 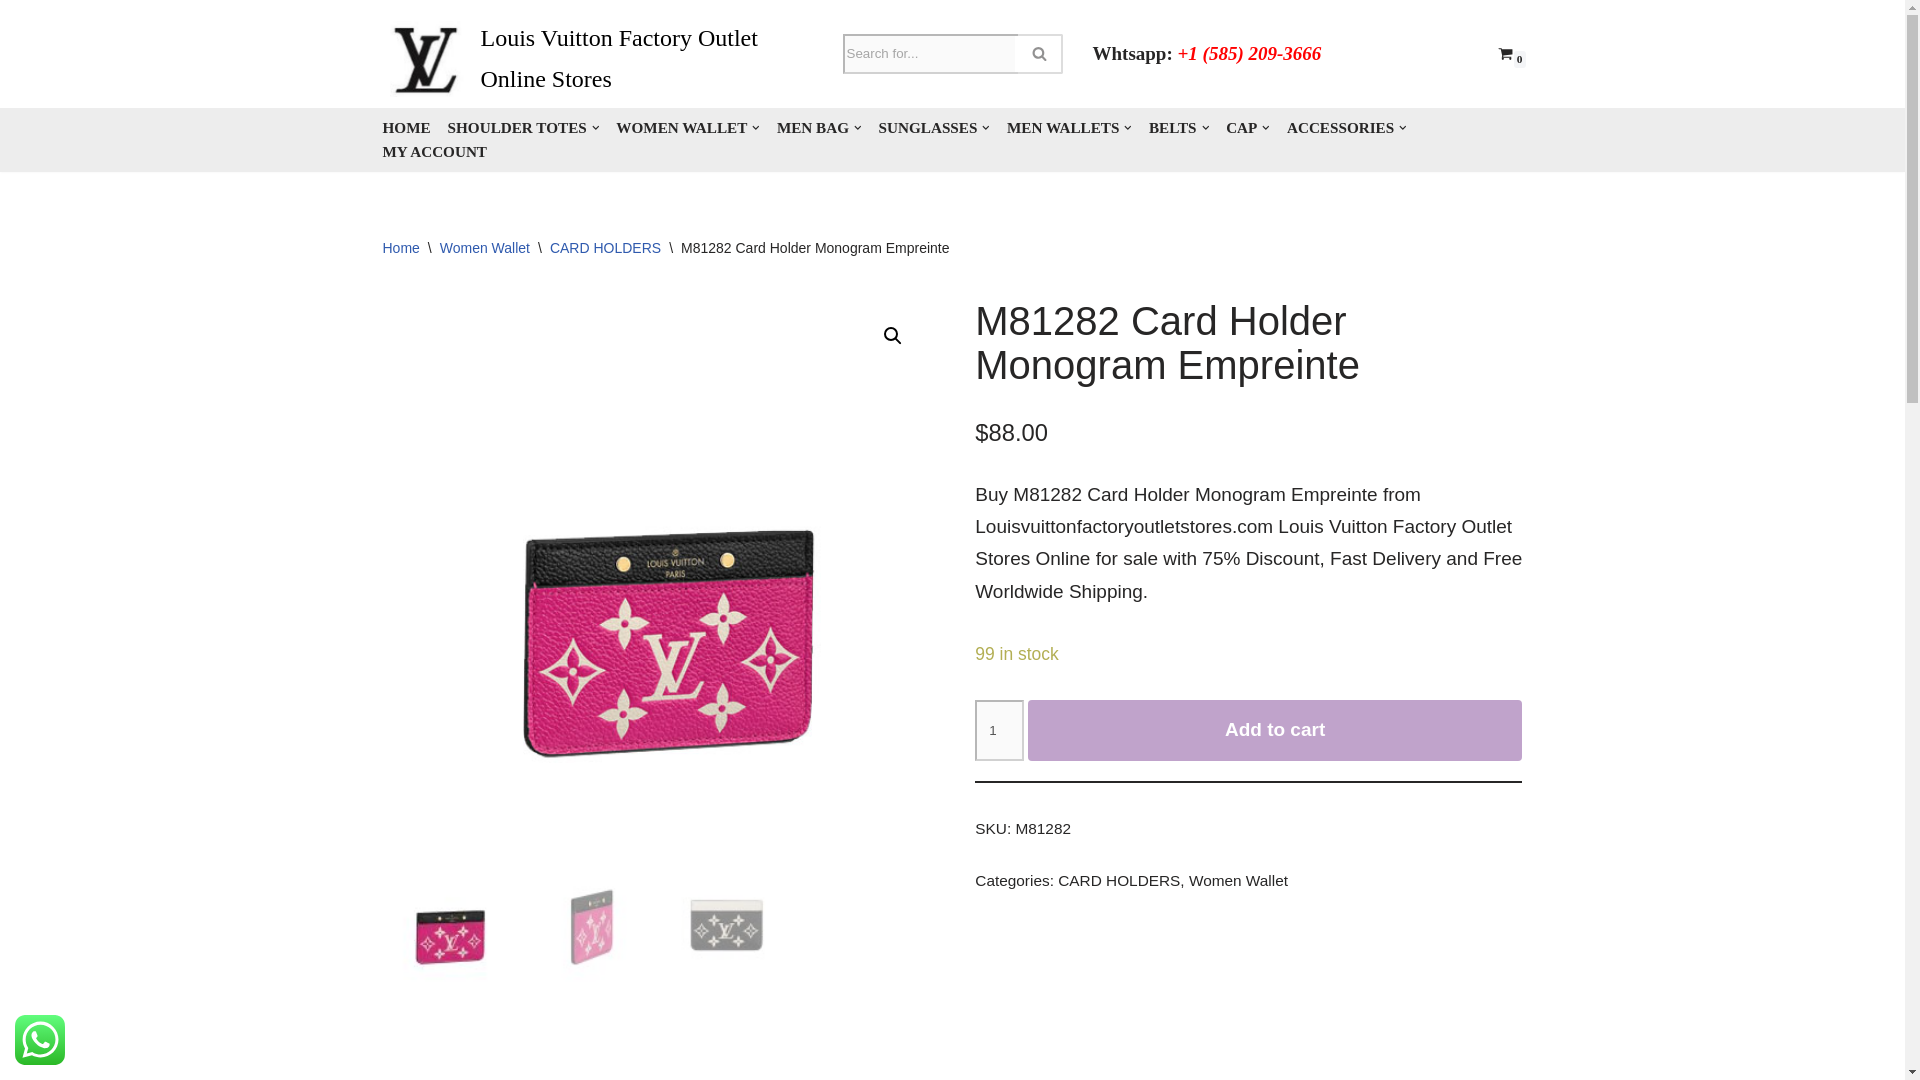 I want to click on SHOULDER TOTES, so click(x=523, y=128).